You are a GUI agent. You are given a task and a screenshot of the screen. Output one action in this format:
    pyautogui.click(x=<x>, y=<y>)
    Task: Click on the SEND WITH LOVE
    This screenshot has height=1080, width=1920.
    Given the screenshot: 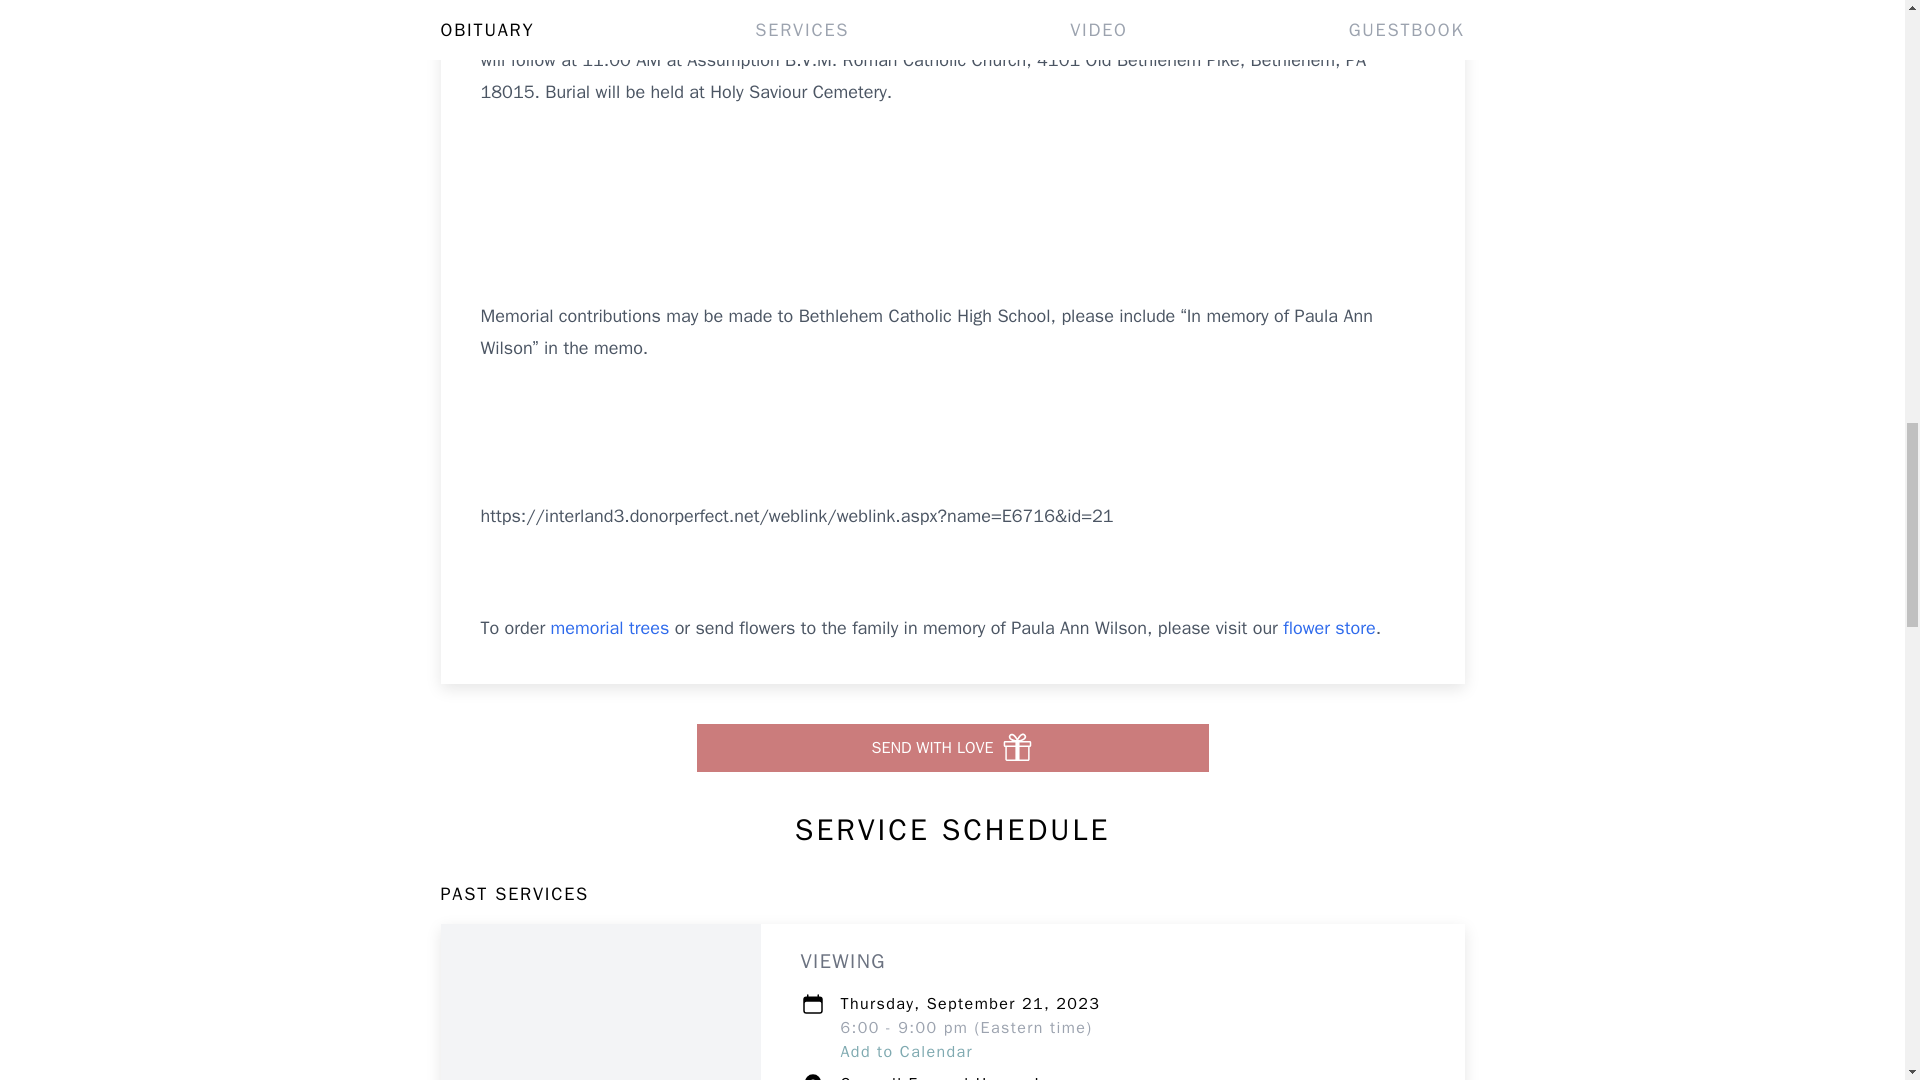 What is the action you would take?
    pyautogui.click(x=951, y=748)
    